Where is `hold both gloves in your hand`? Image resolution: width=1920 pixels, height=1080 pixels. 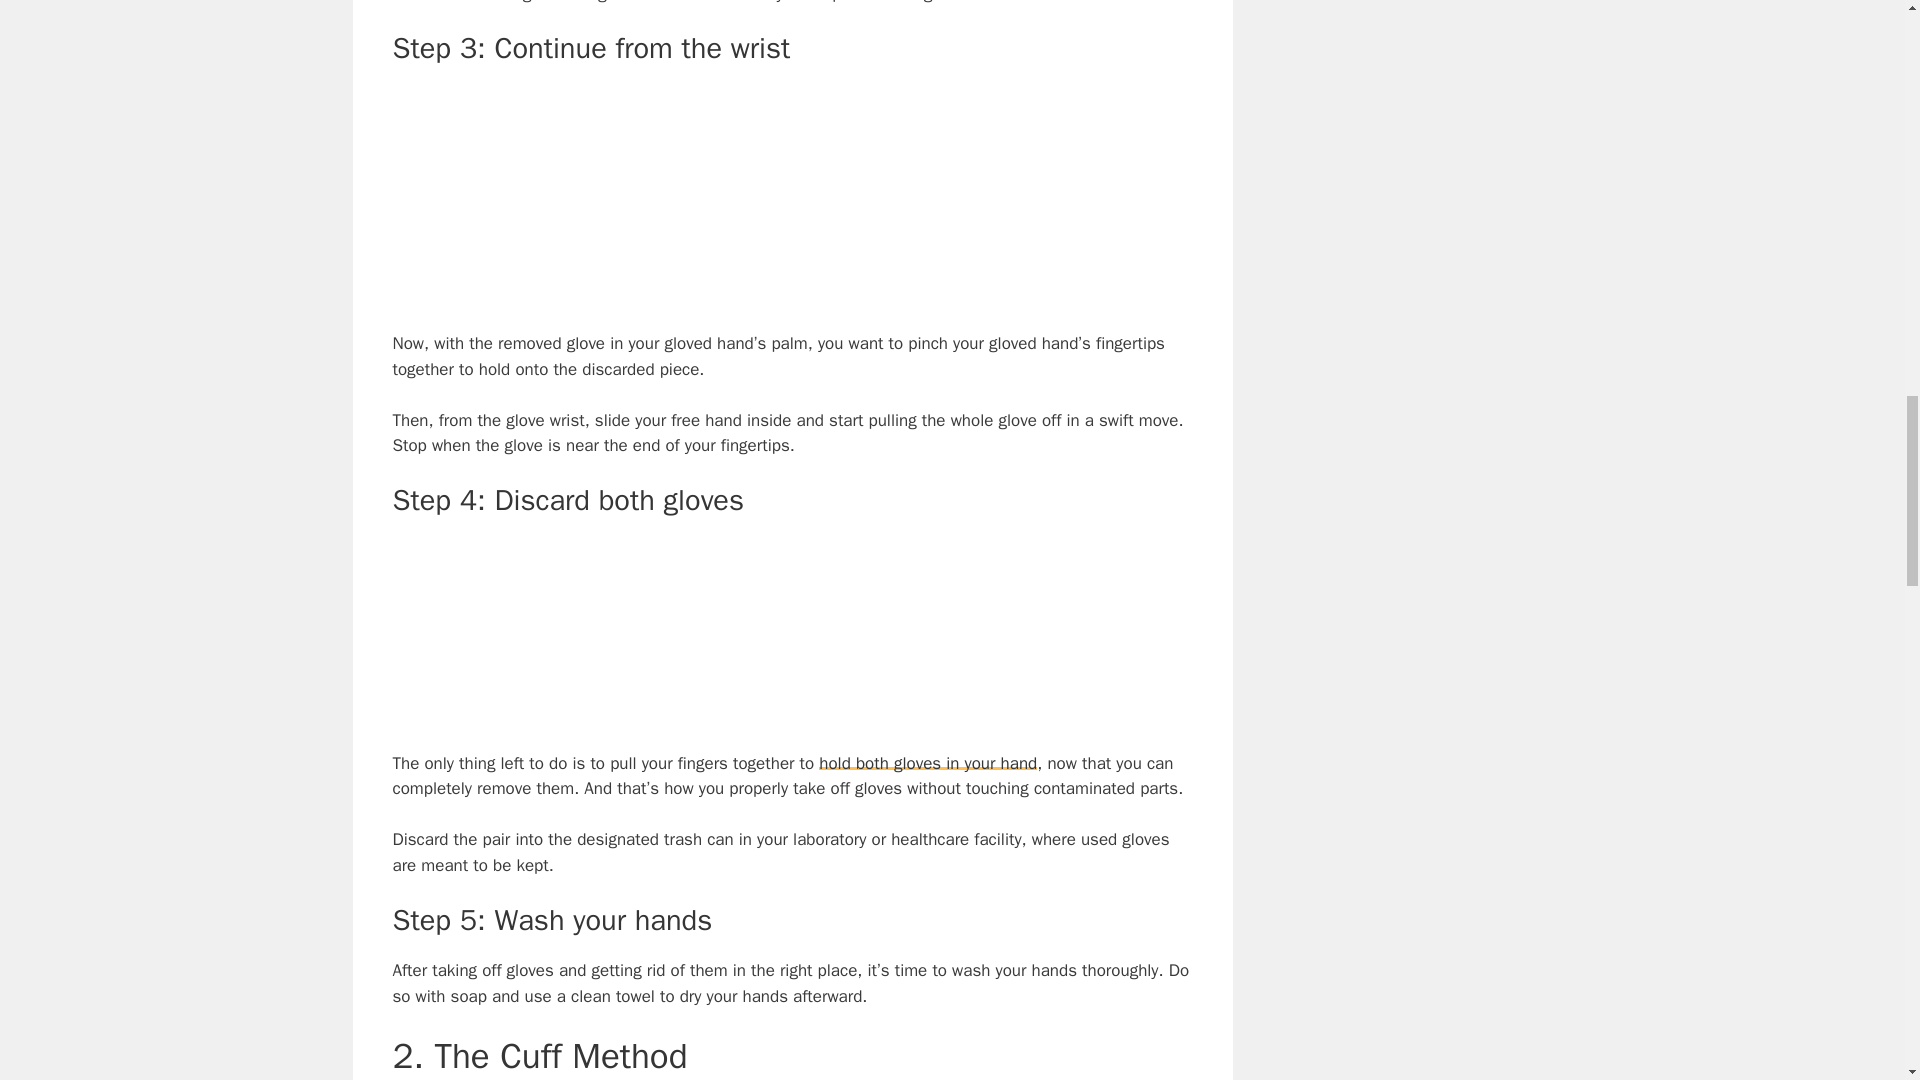 hold both gloves in your hand is located at coordinates (928, 763).